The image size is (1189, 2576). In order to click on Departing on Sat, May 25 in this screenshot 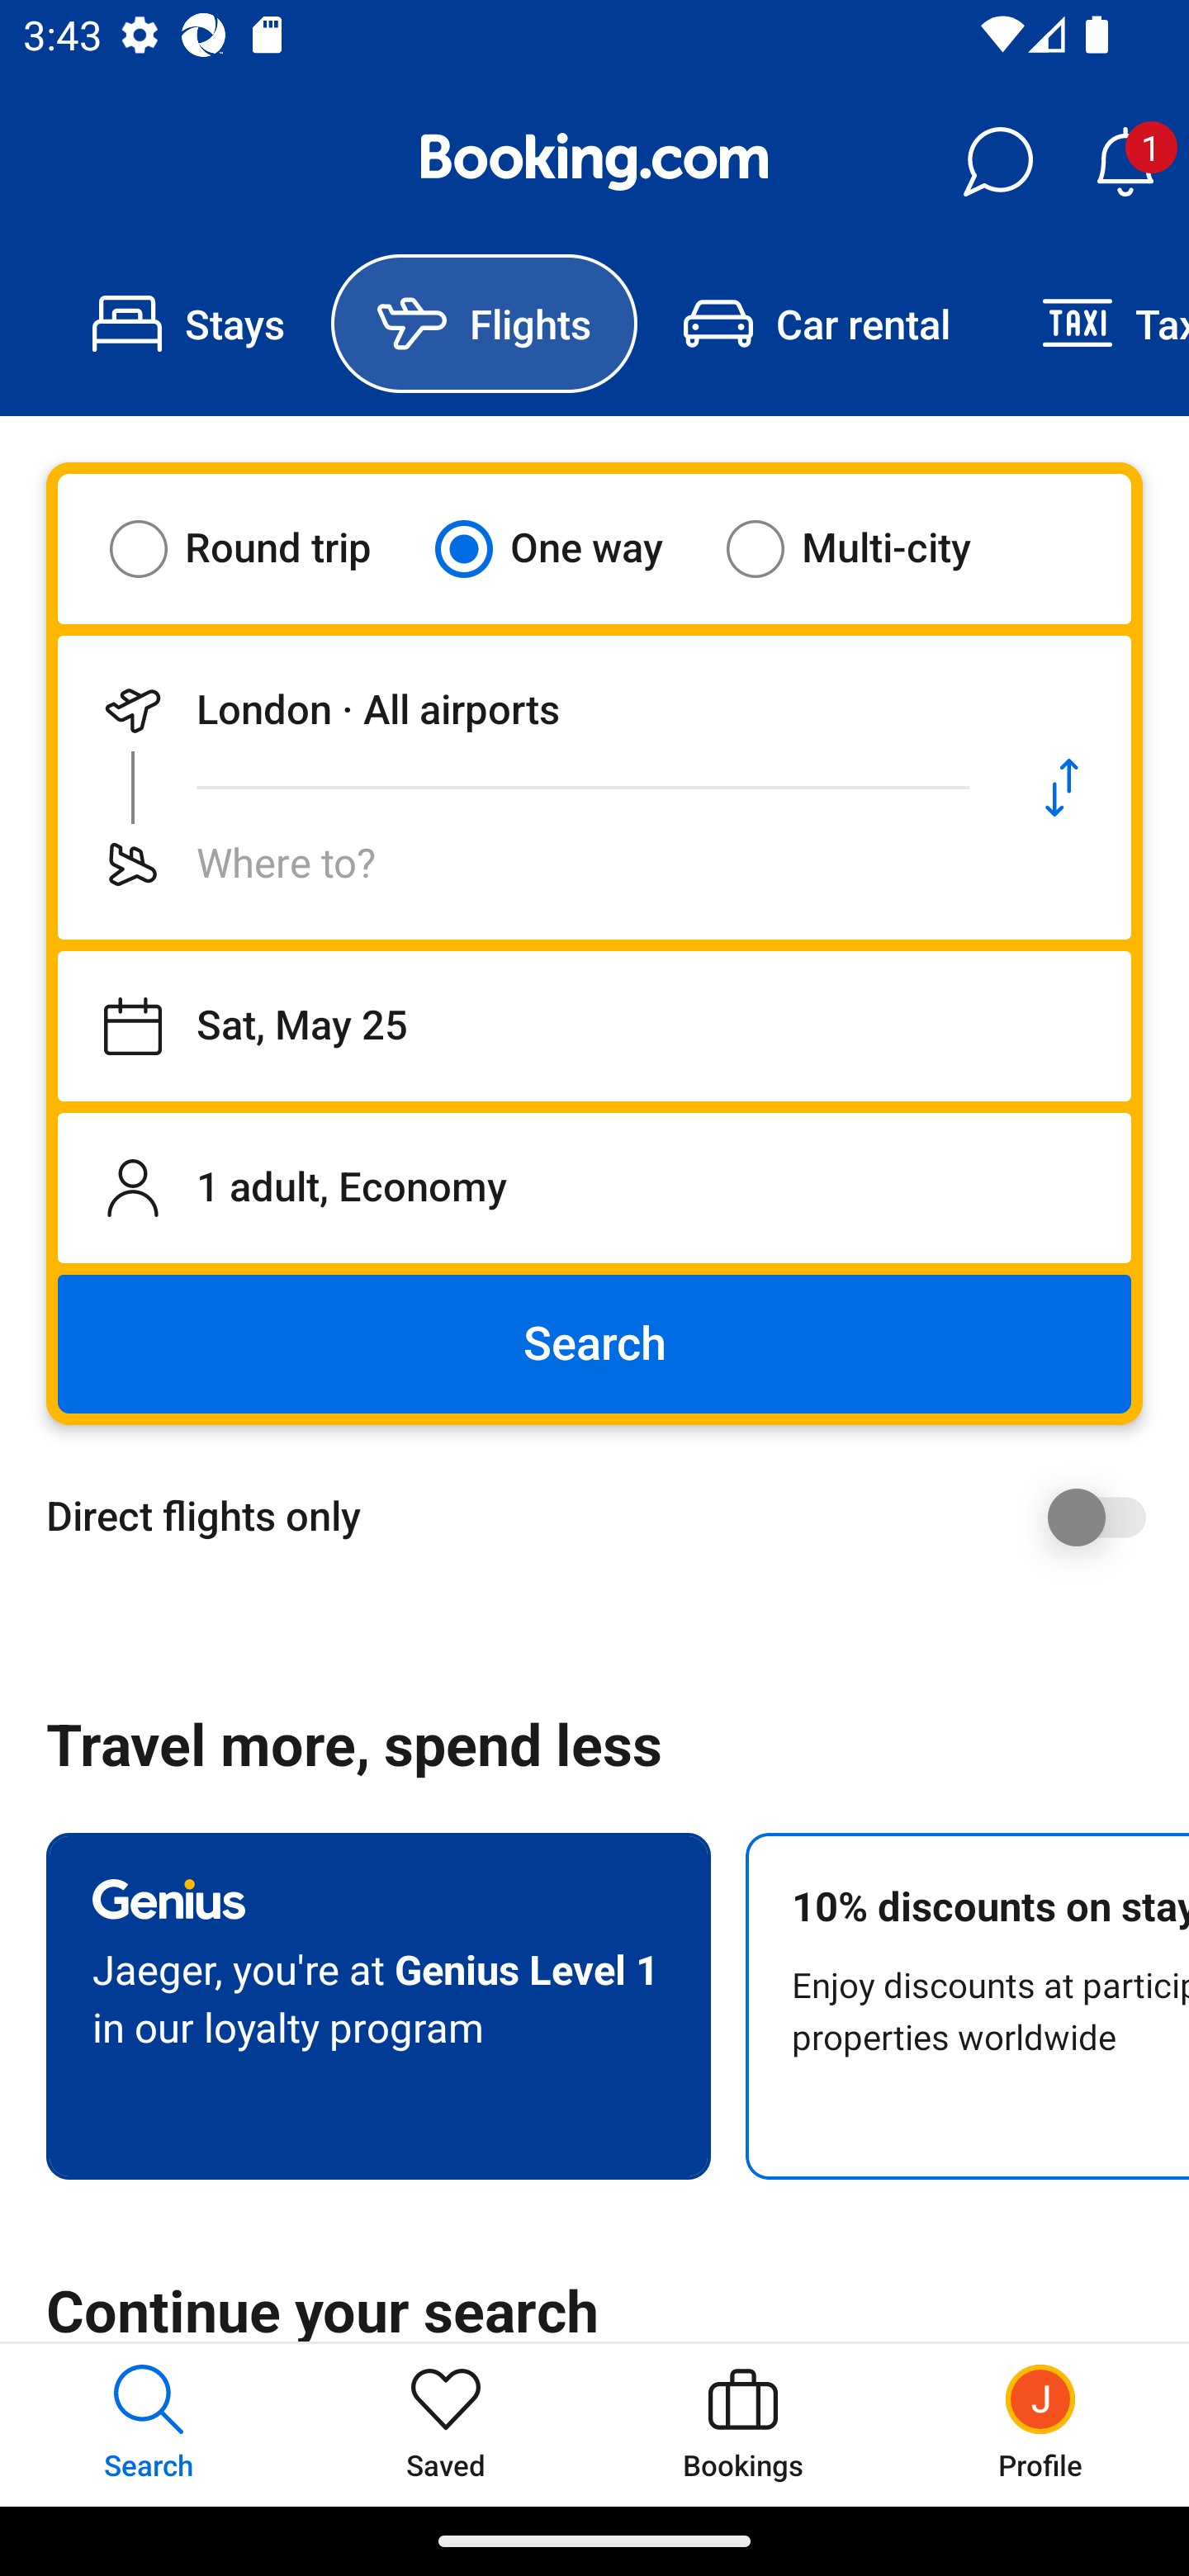, I will do `click(594, 1026)`.